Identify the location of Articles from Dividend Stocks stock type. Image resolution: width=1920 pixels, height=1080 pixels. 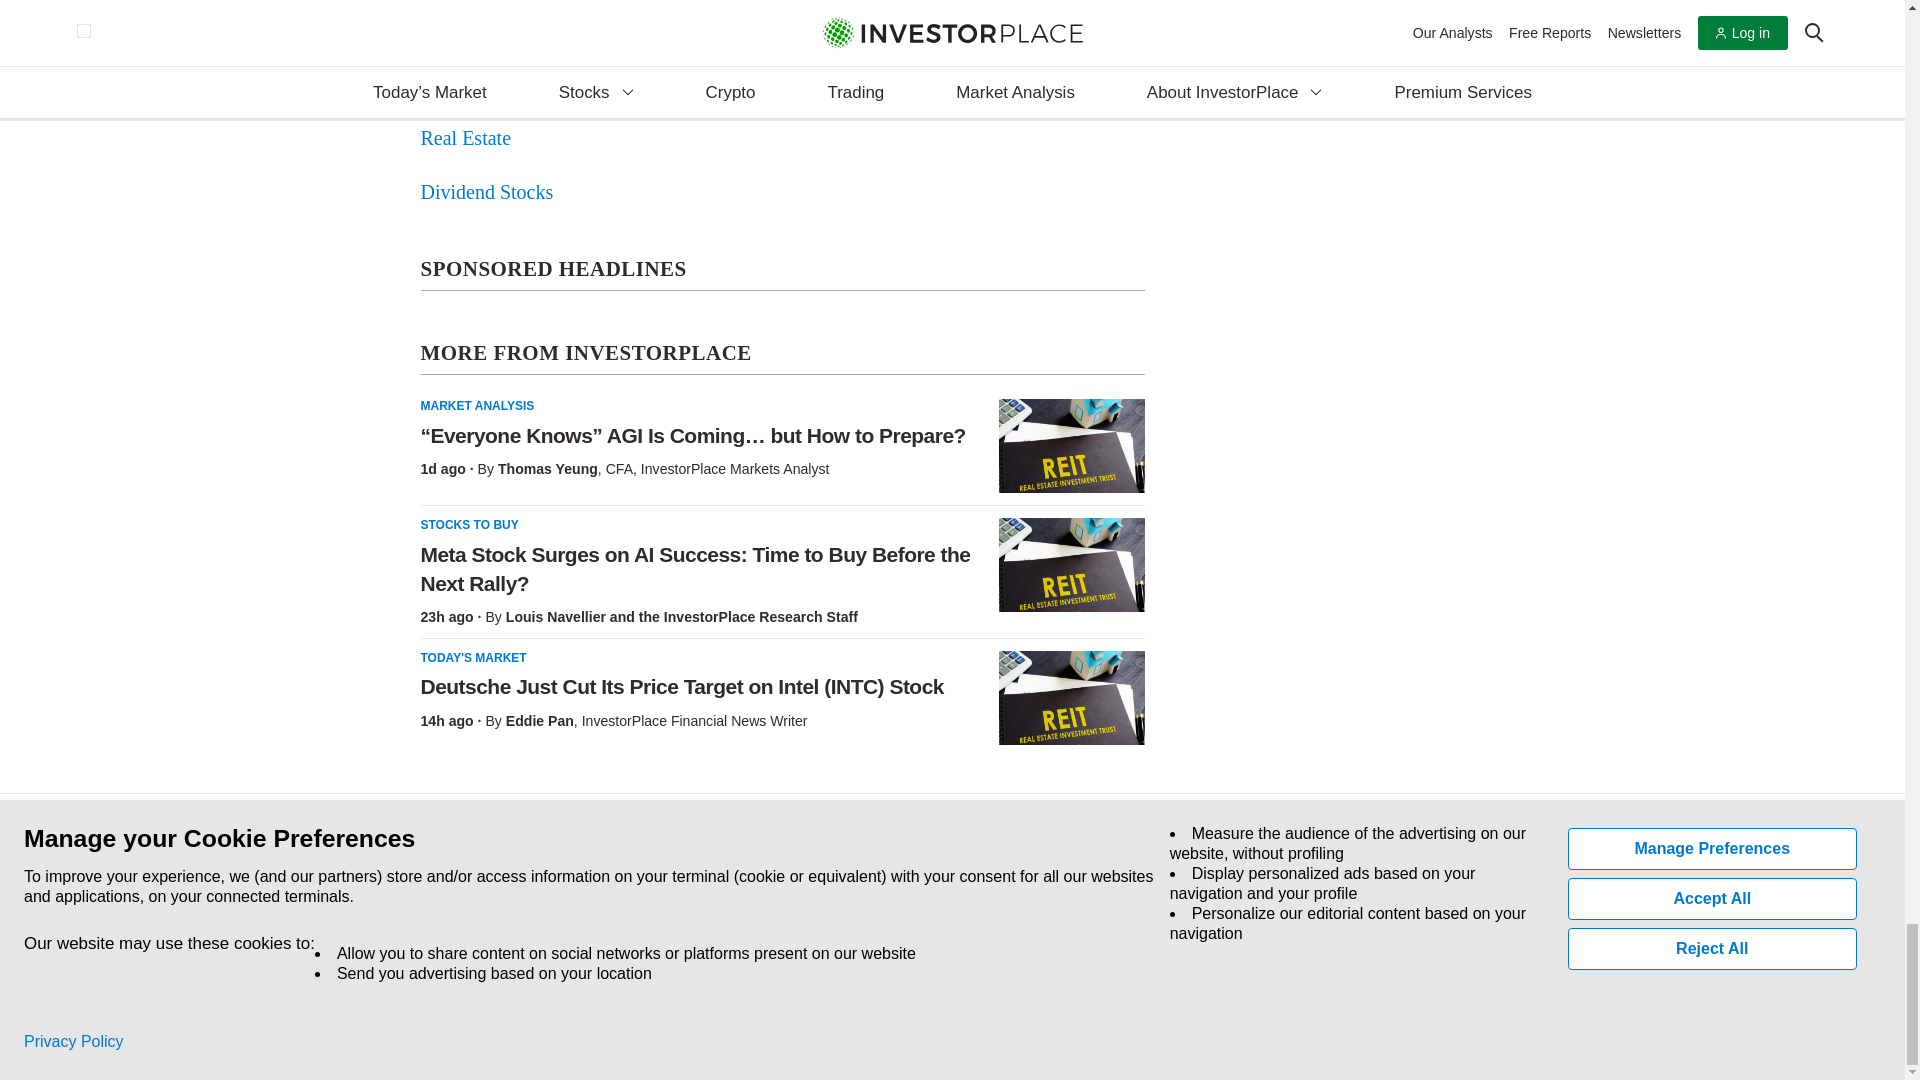
(486, 192).